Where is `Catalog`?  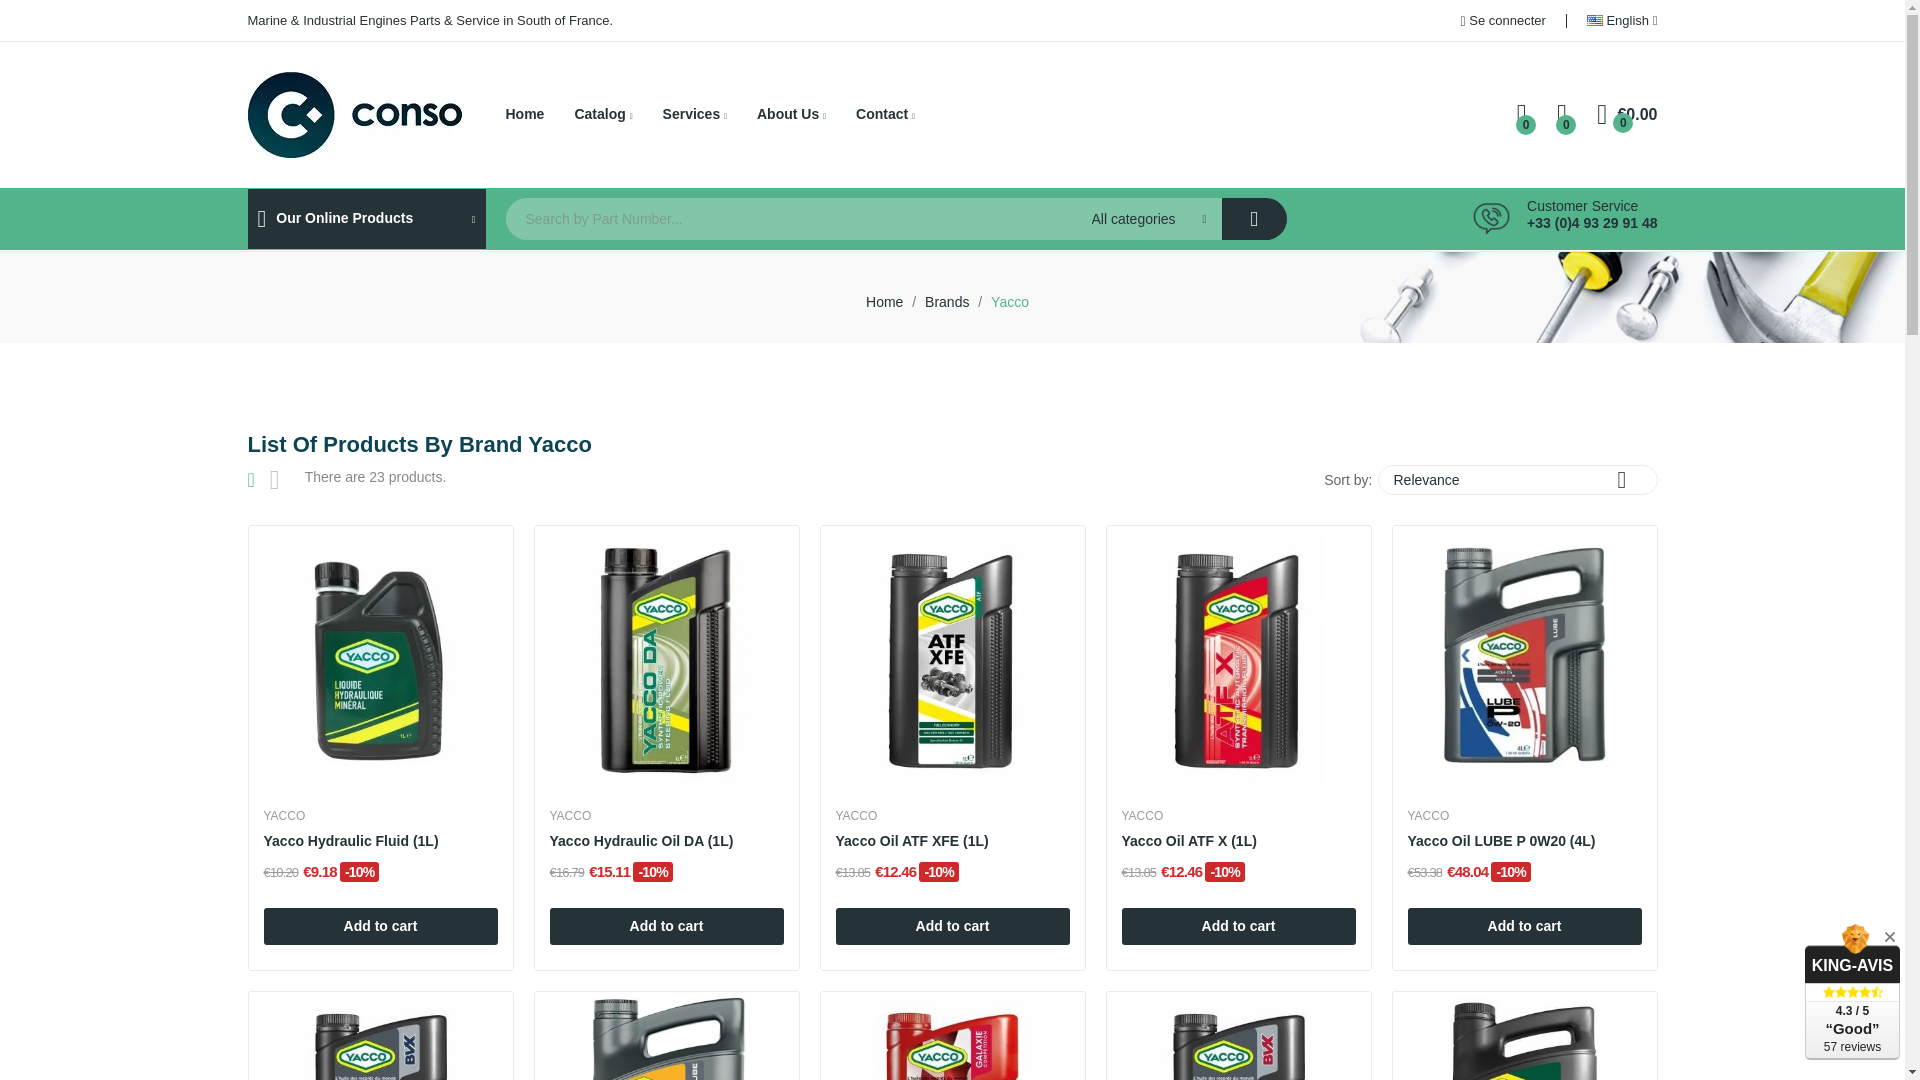
Catalog is located at coordinates (602, 114).